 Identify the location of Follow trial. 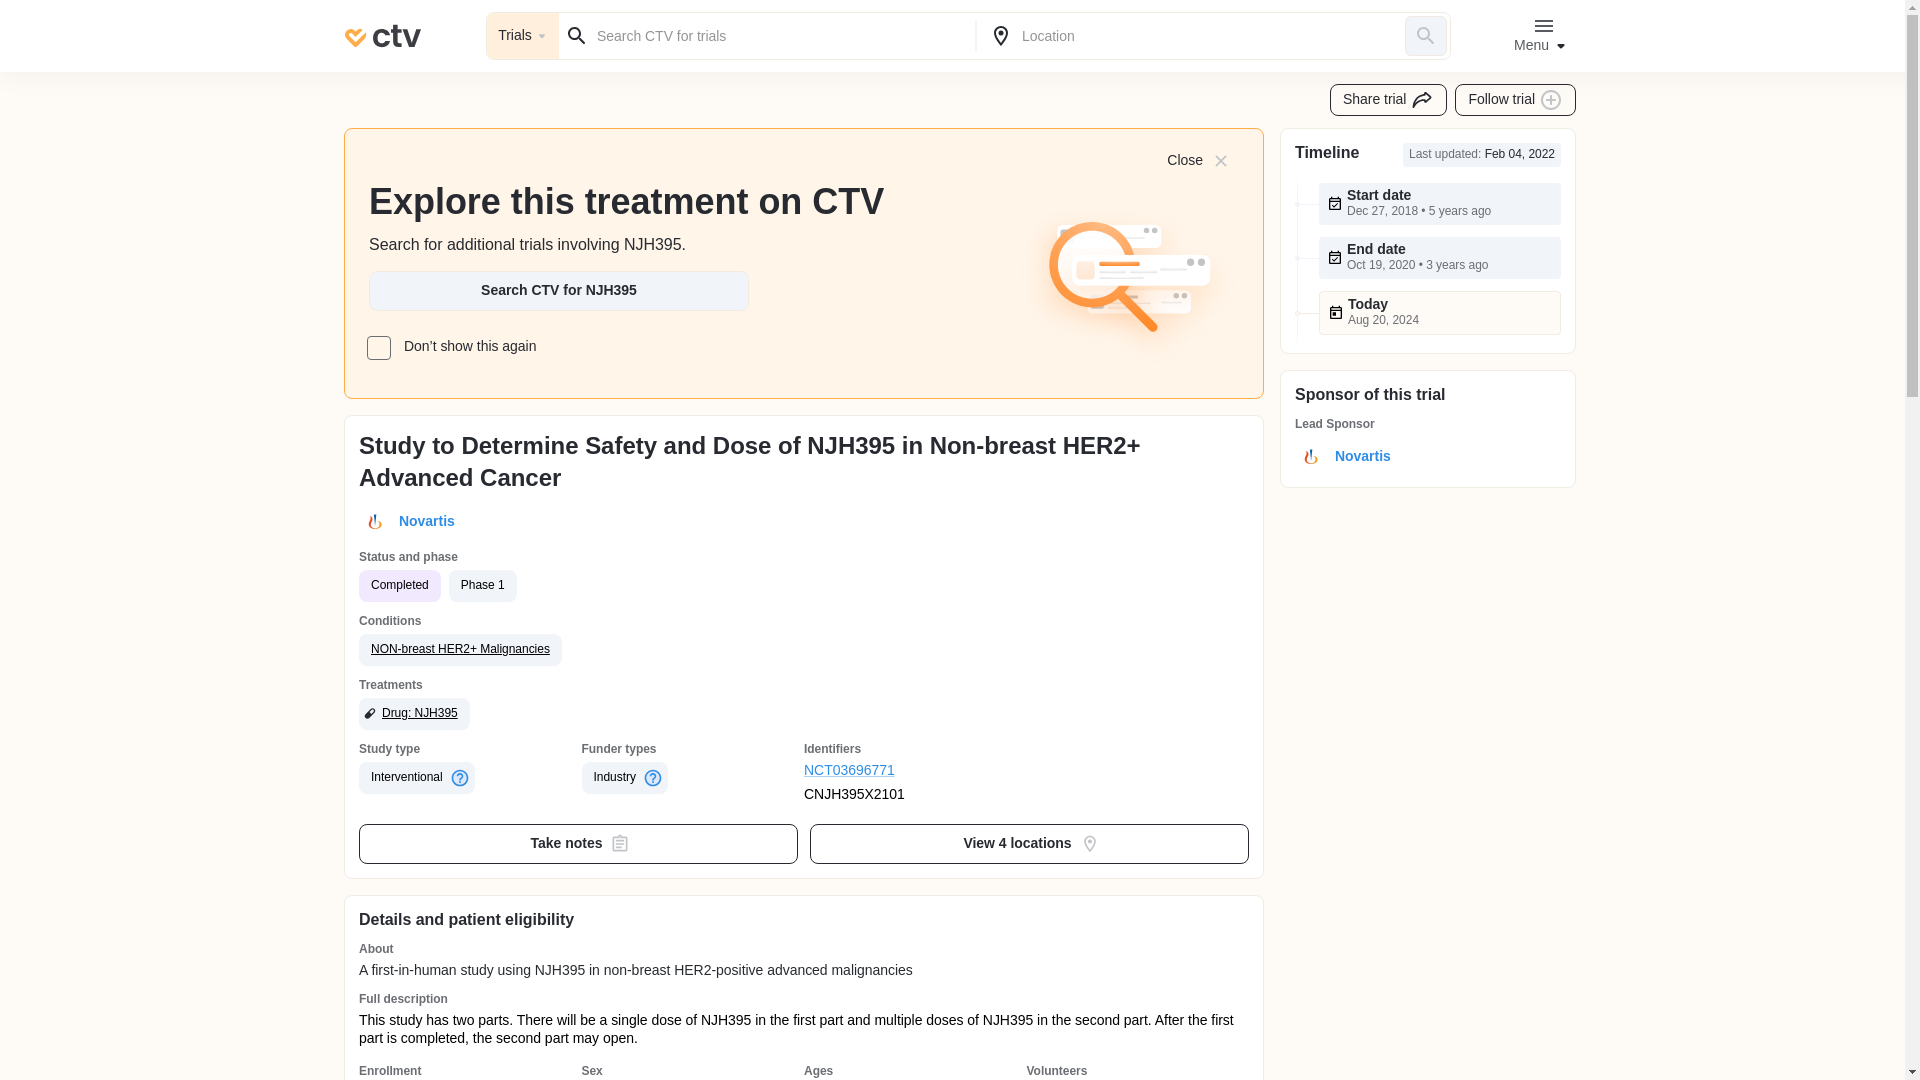
(1516, 100).